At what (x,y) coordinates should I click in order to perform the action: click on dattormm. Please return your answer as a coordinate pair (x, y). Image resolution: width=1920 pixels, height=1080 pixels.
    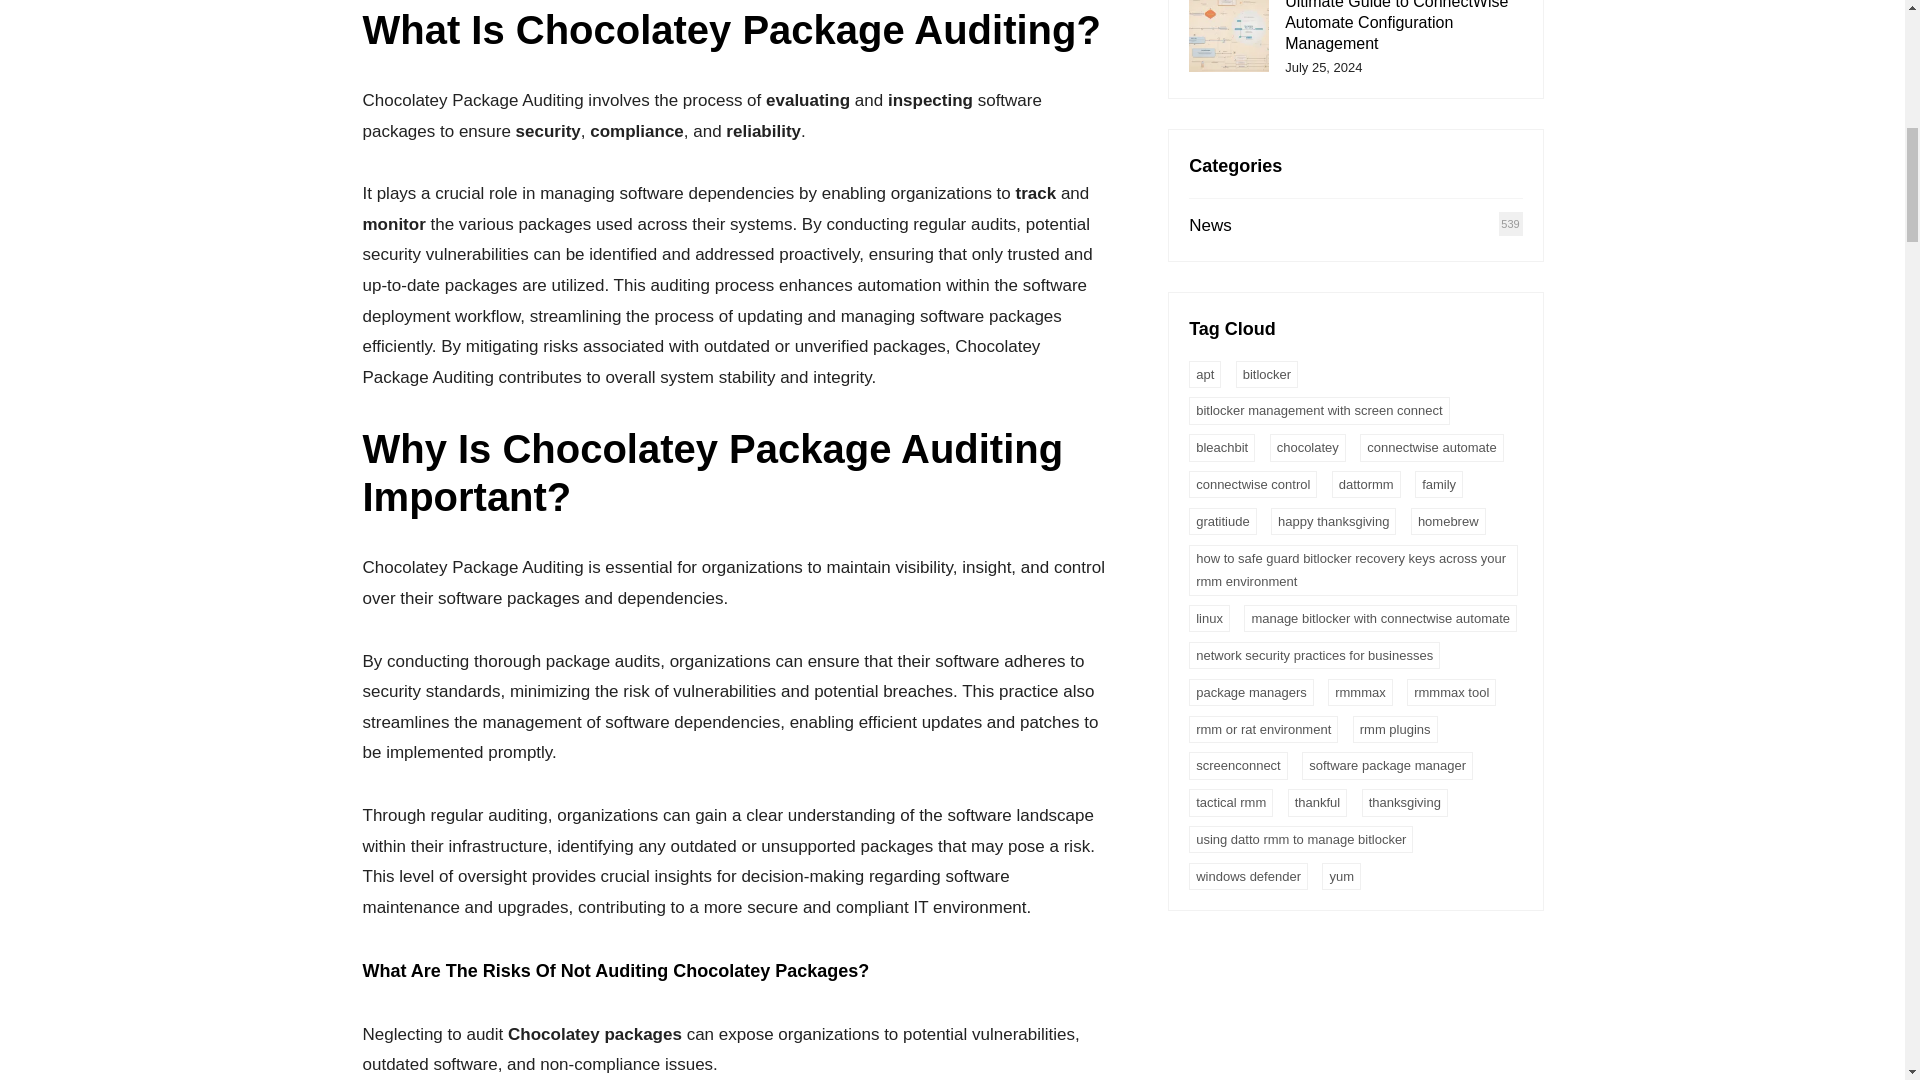
    Looking at the image, I should click on (1366, 484).